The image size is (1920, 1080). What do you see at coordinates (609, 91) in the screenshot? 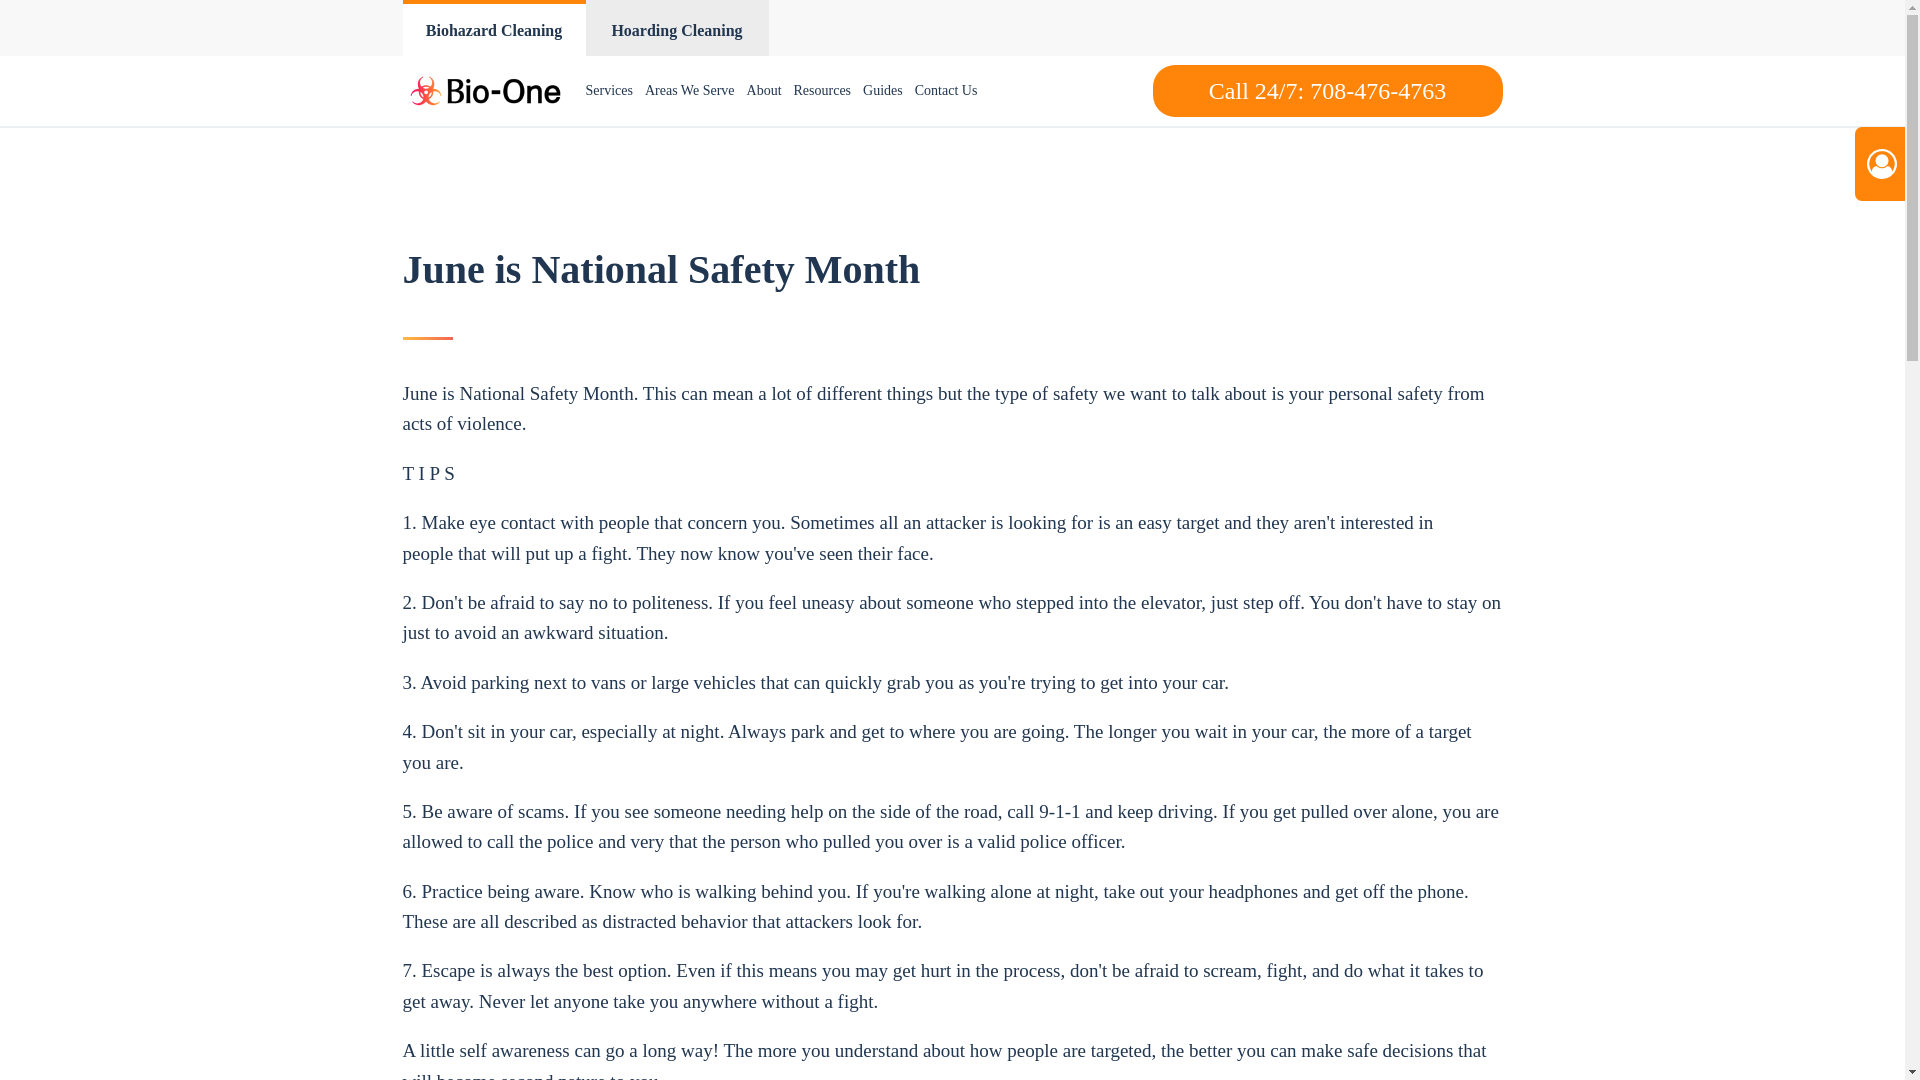
I see `Services` at bounding box center [609, 91].